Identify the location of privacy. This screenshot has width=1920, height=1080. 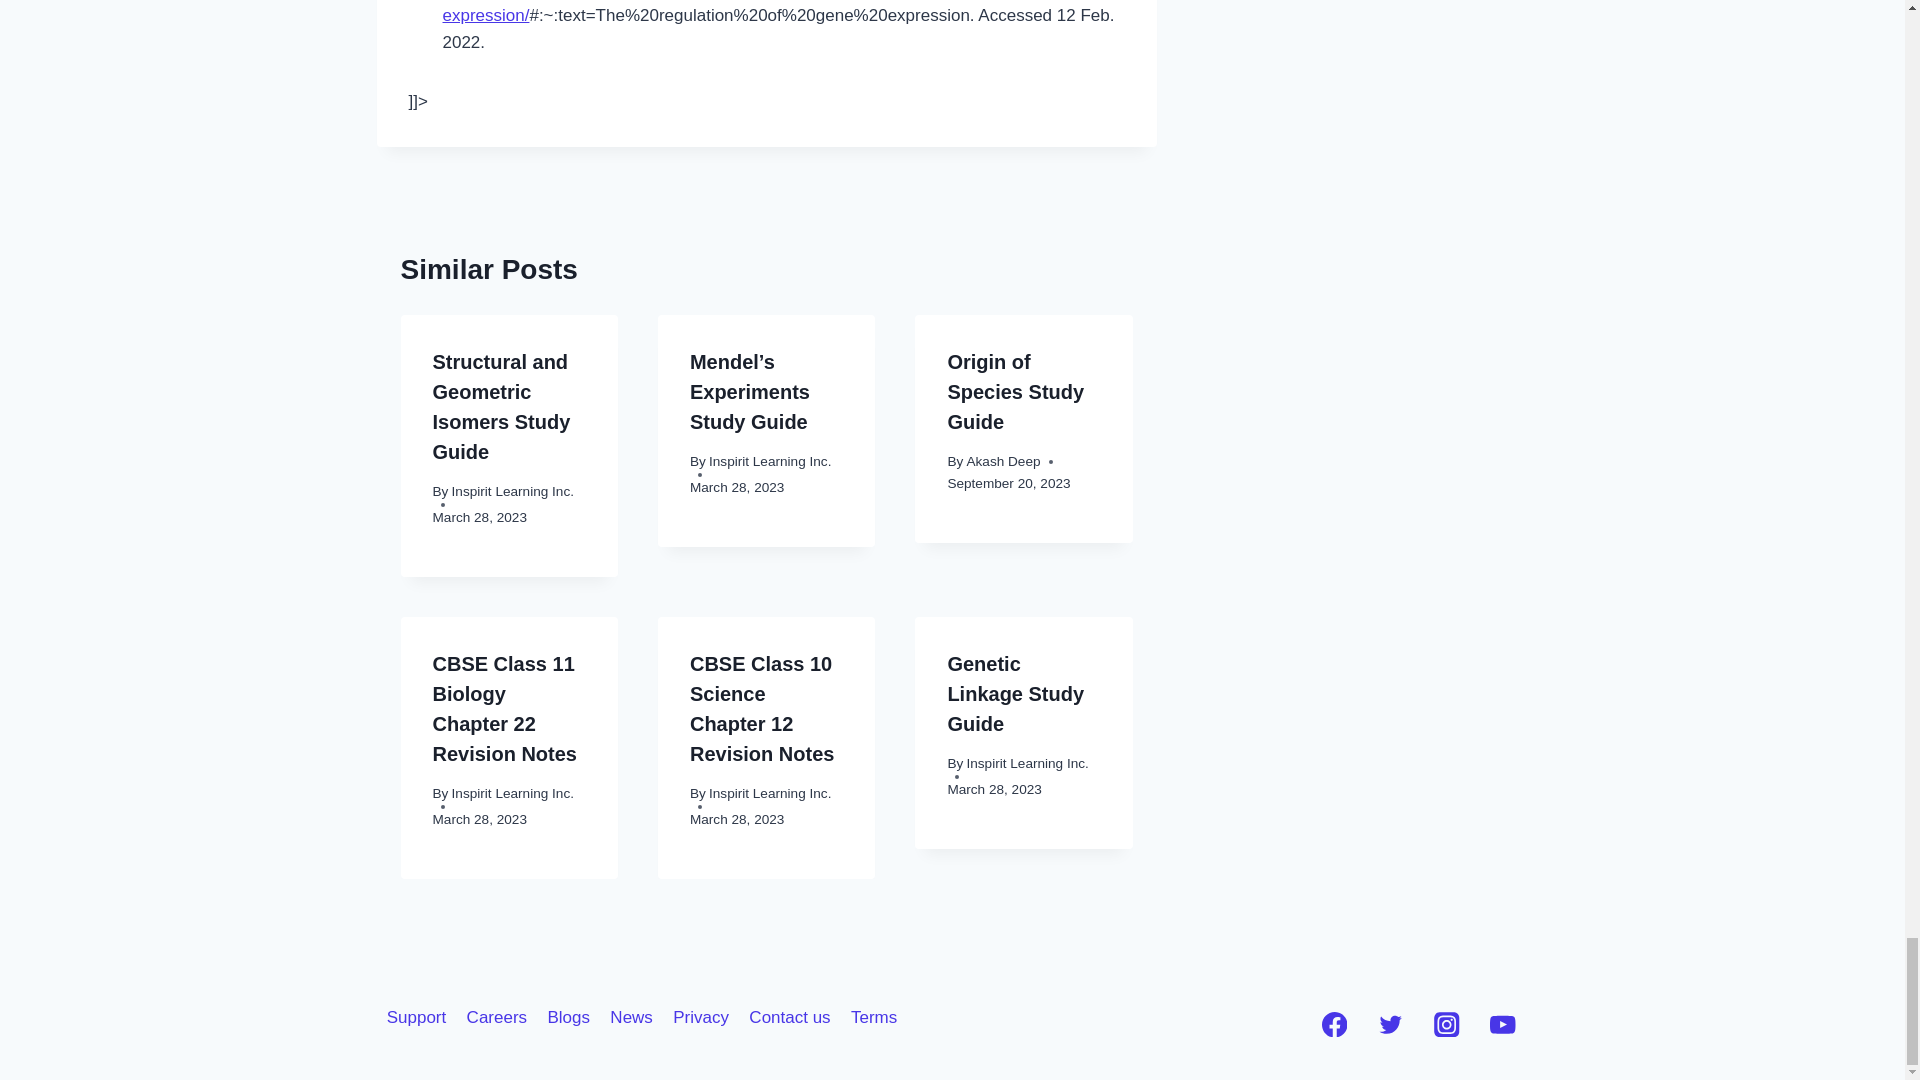
(700, 1017).